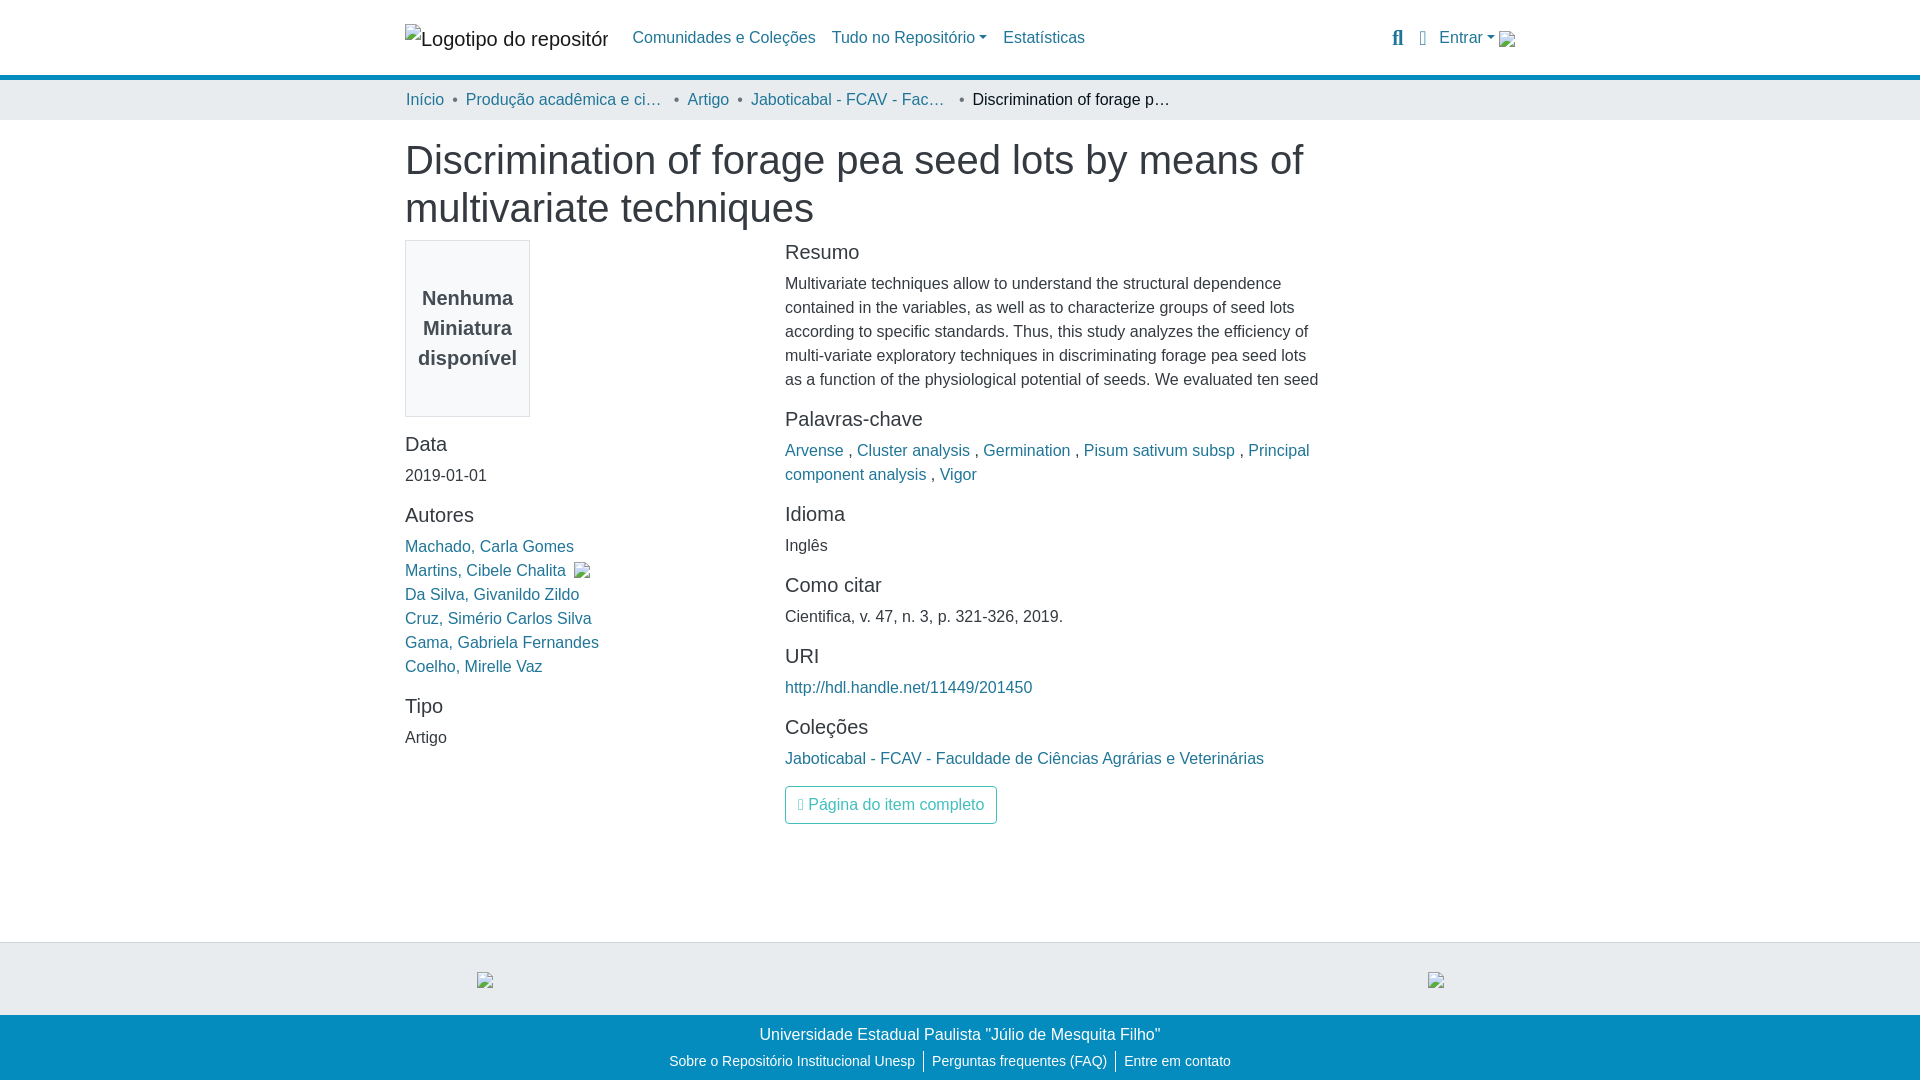 The image size is (1920, 1080). Describe the element at coordinates (497, 570) in the screenshot. I see `Martins, Cibele Chalita` at that location.